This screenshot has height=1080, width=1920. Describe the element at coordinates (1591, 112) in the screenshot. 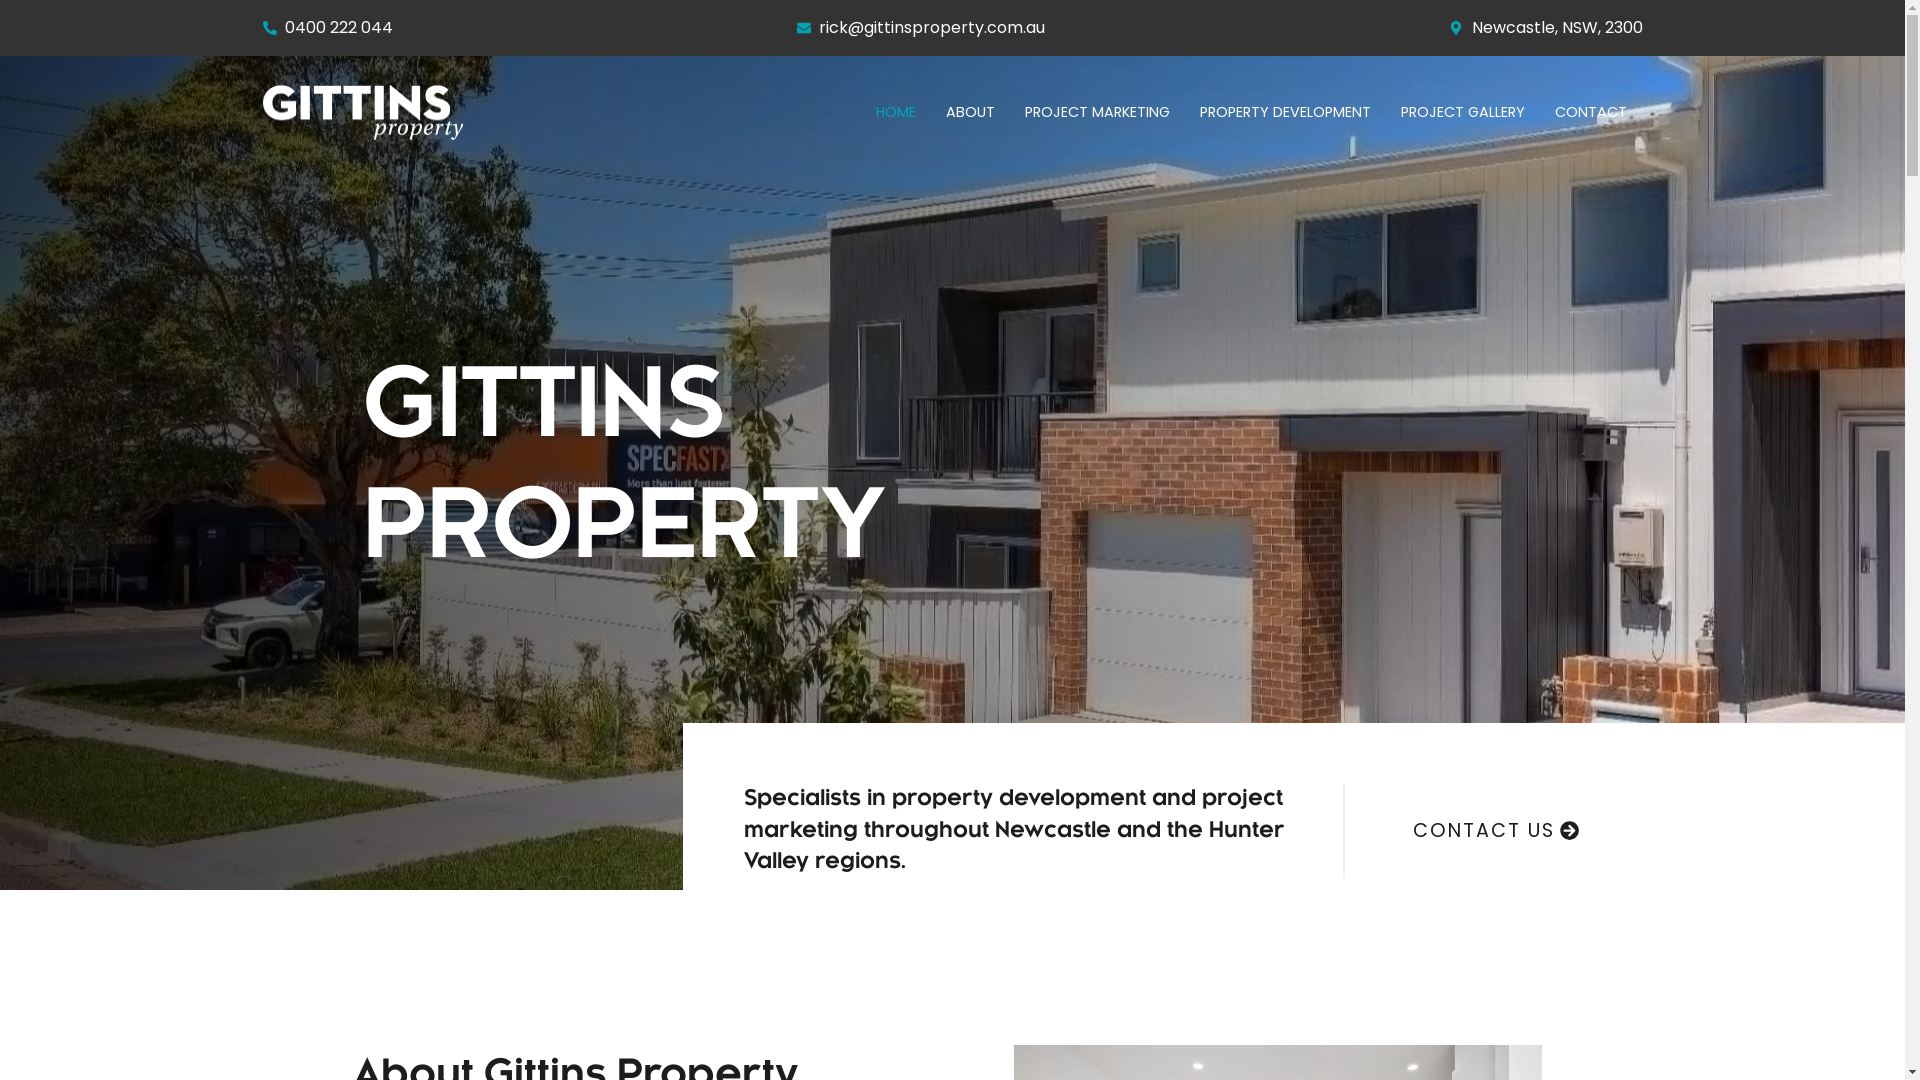

I see `CONTACT` at that location.